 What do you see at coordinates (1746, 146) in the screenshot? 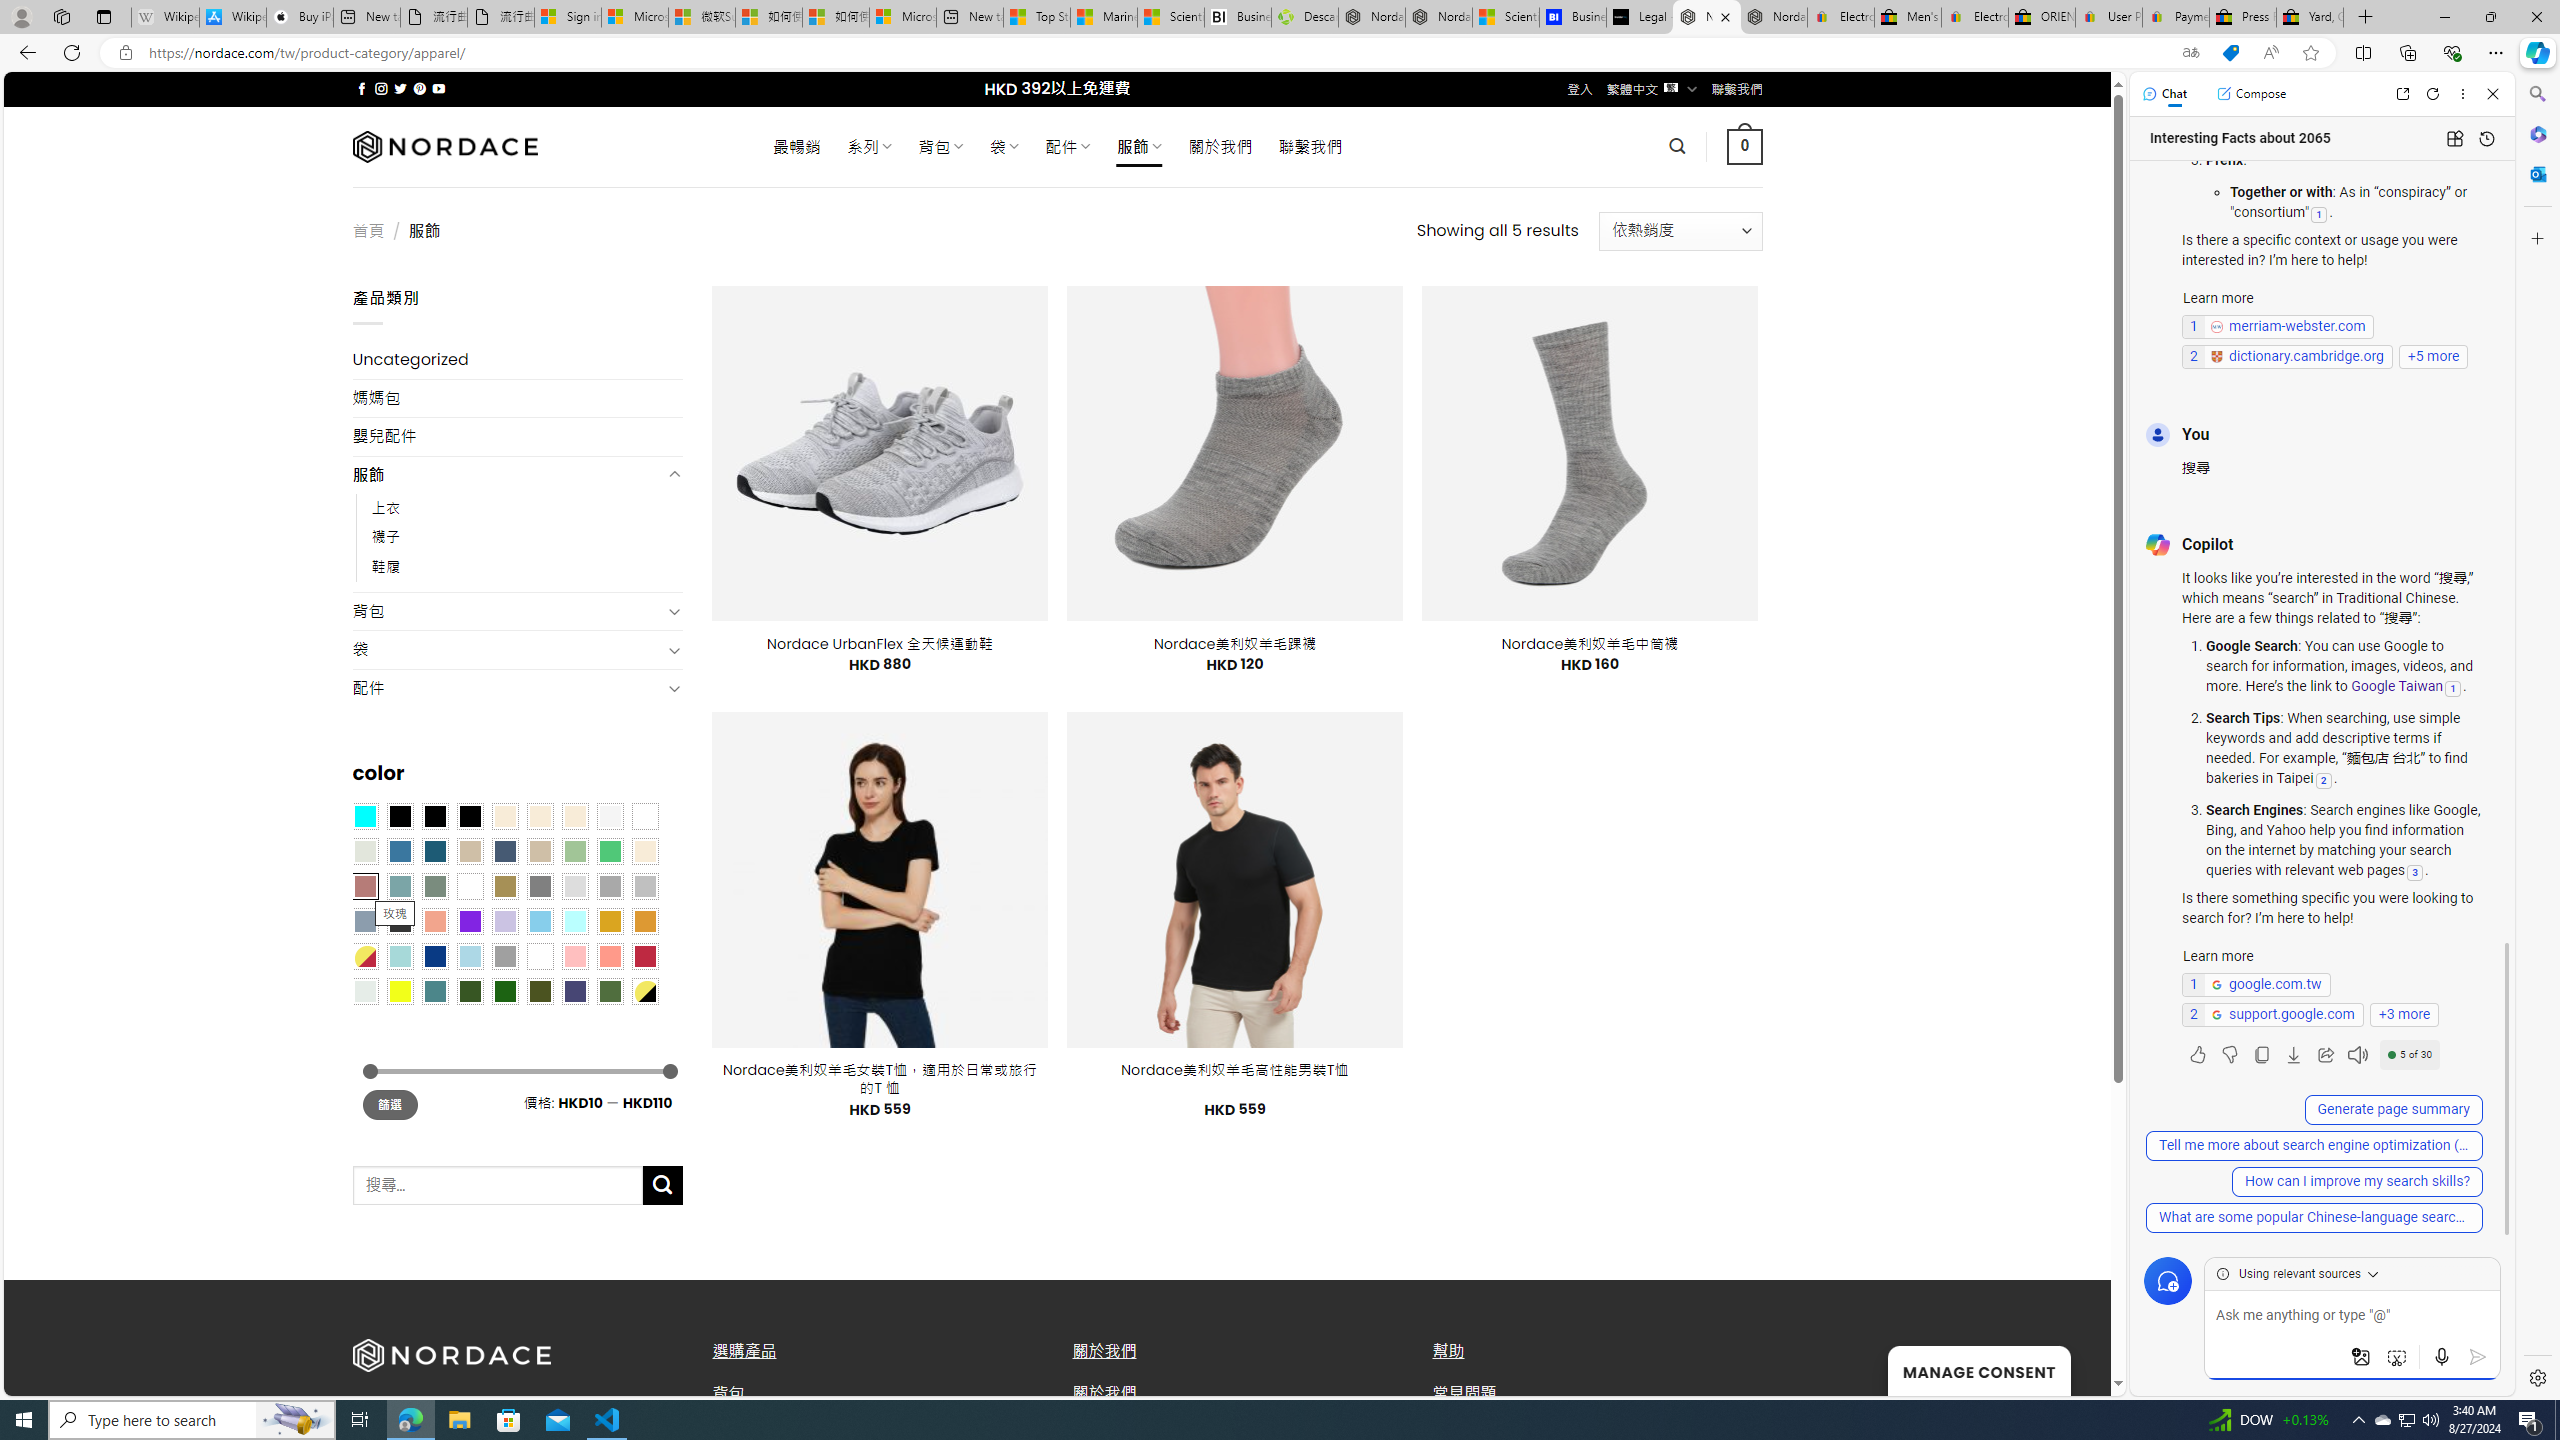
I see ` 0 ` at bounding box center [1746, 146].